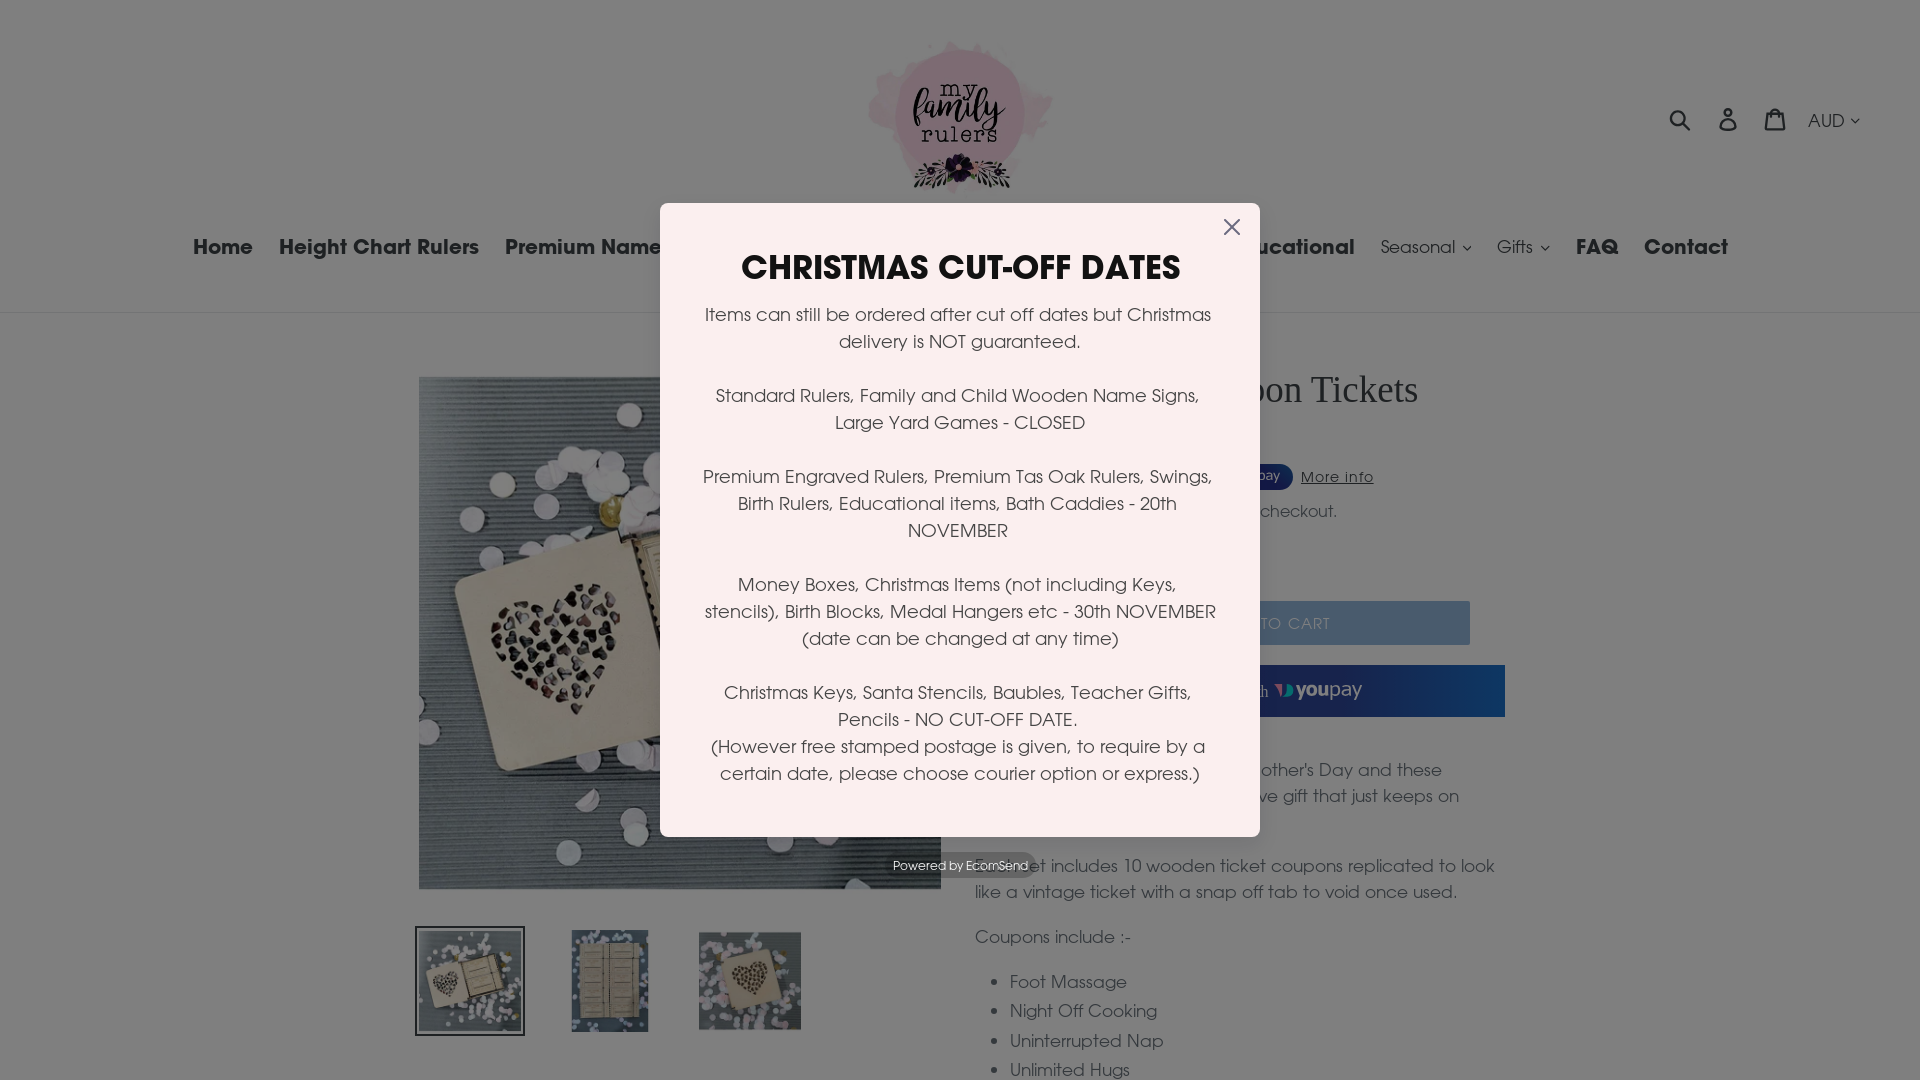 The width and height of the screenshot is (1920, 1080). I want to click on Have someone else pay with
More info, so click(1174, 477).